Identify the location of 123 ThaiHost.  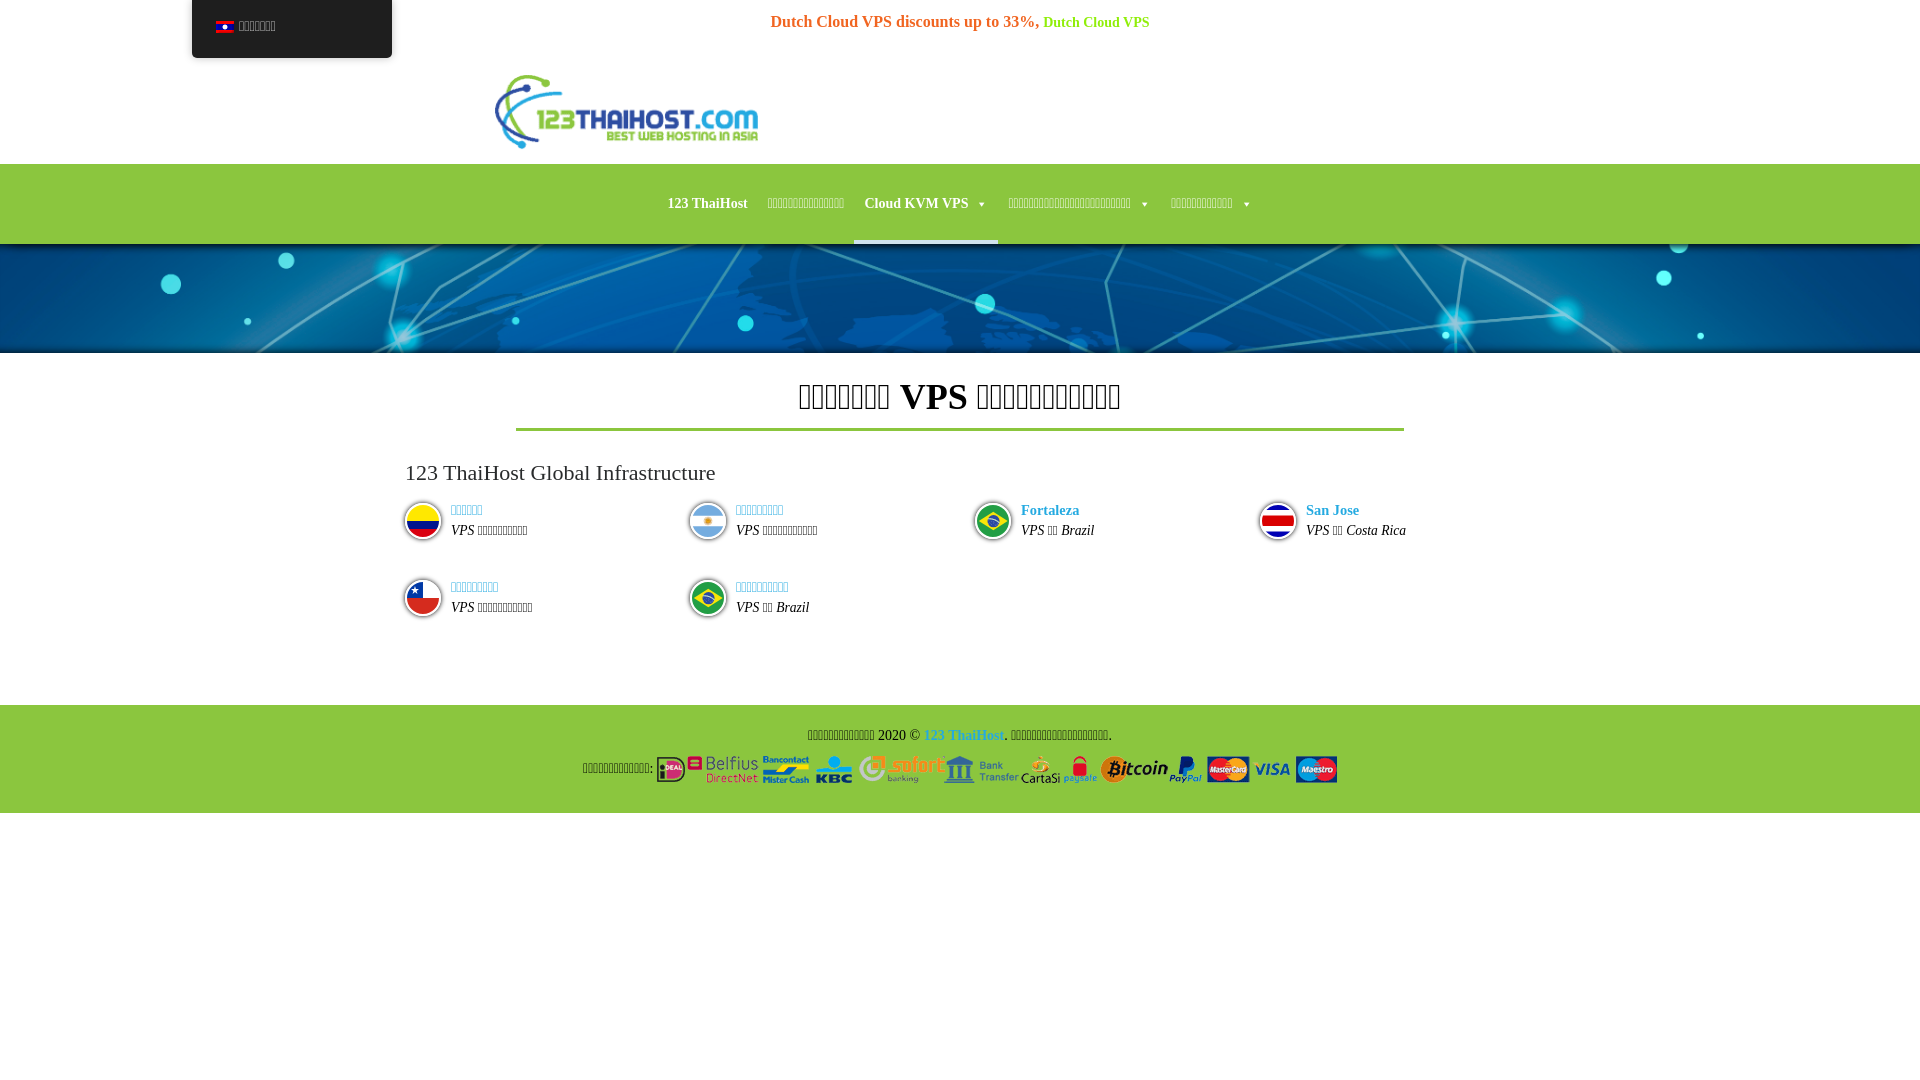
(964, 736).